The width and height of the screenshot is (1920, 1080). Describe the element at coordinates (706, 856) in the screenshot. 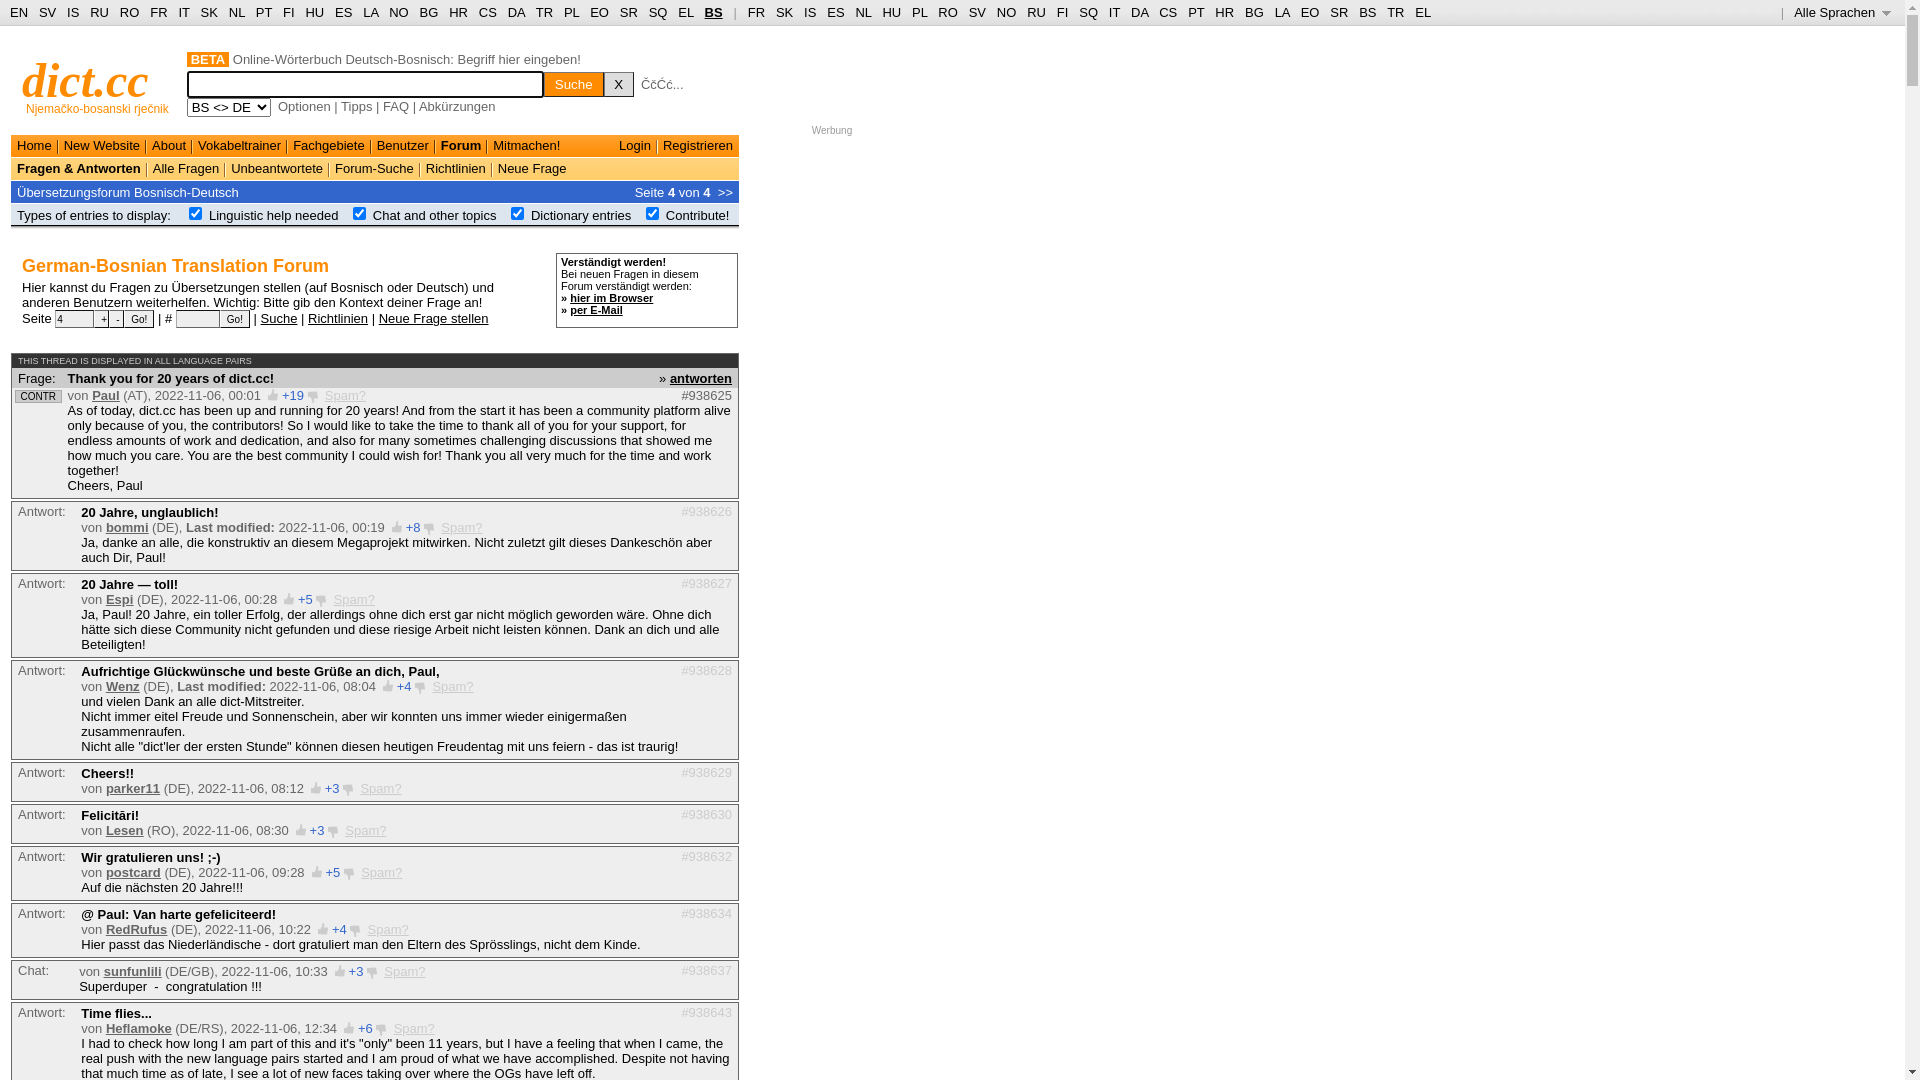

I see `#938632` at that location.